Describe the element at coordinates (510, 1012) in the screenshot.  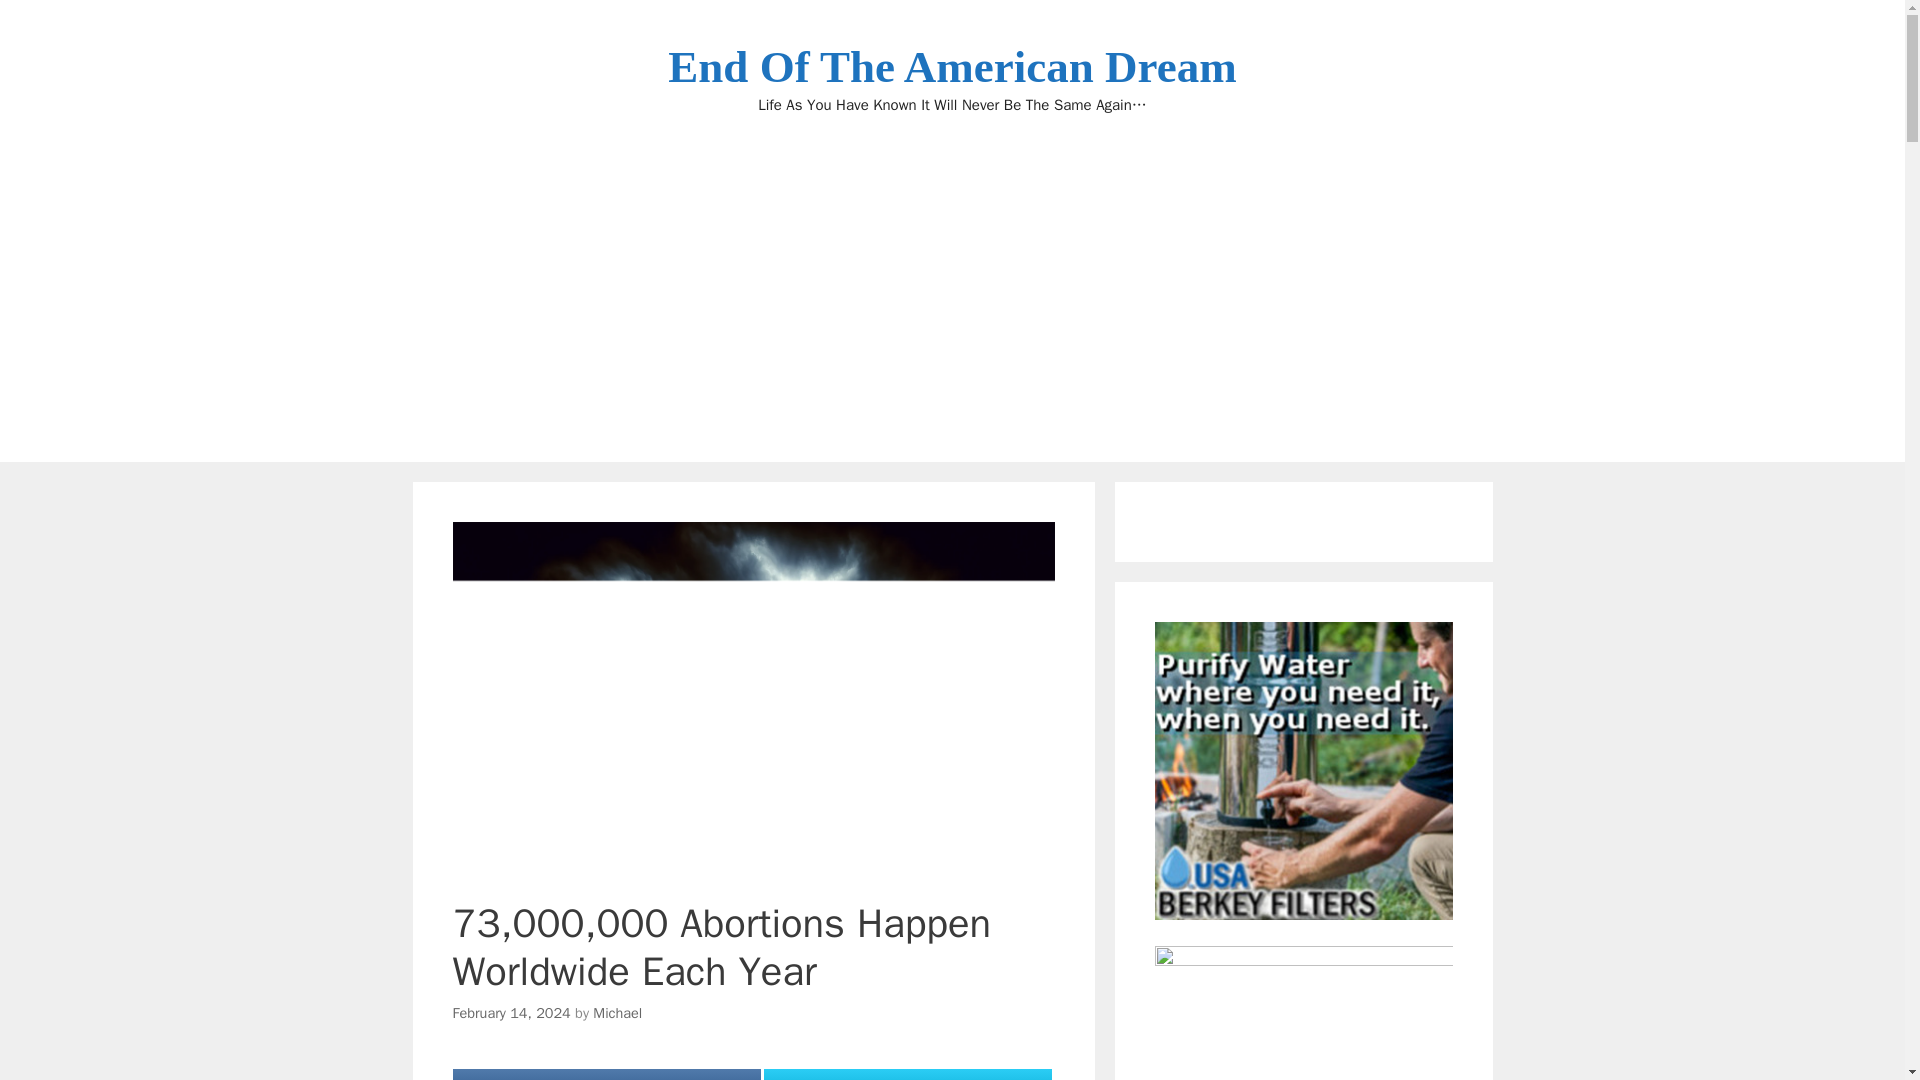
I see `February 14, 2024` at that location.